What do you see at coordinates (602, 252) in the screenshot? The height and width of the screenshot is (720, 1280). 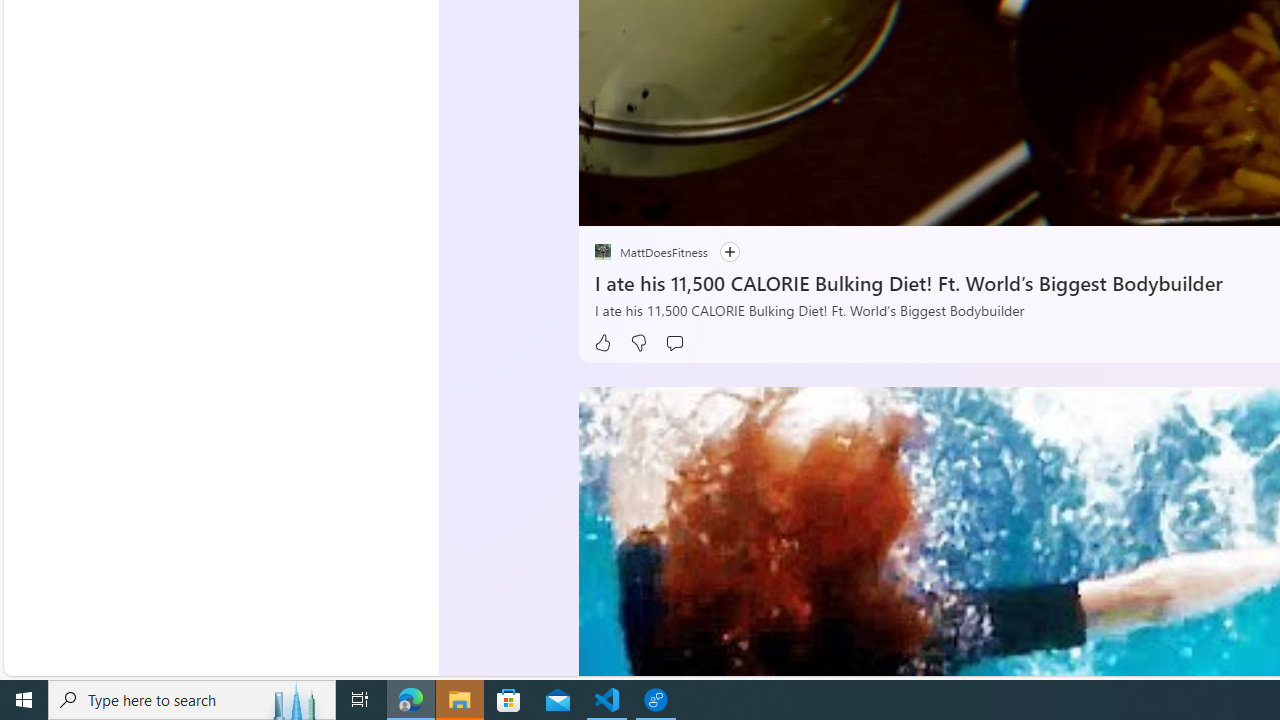 I see `placeholder` at bounding box center [602, 252].